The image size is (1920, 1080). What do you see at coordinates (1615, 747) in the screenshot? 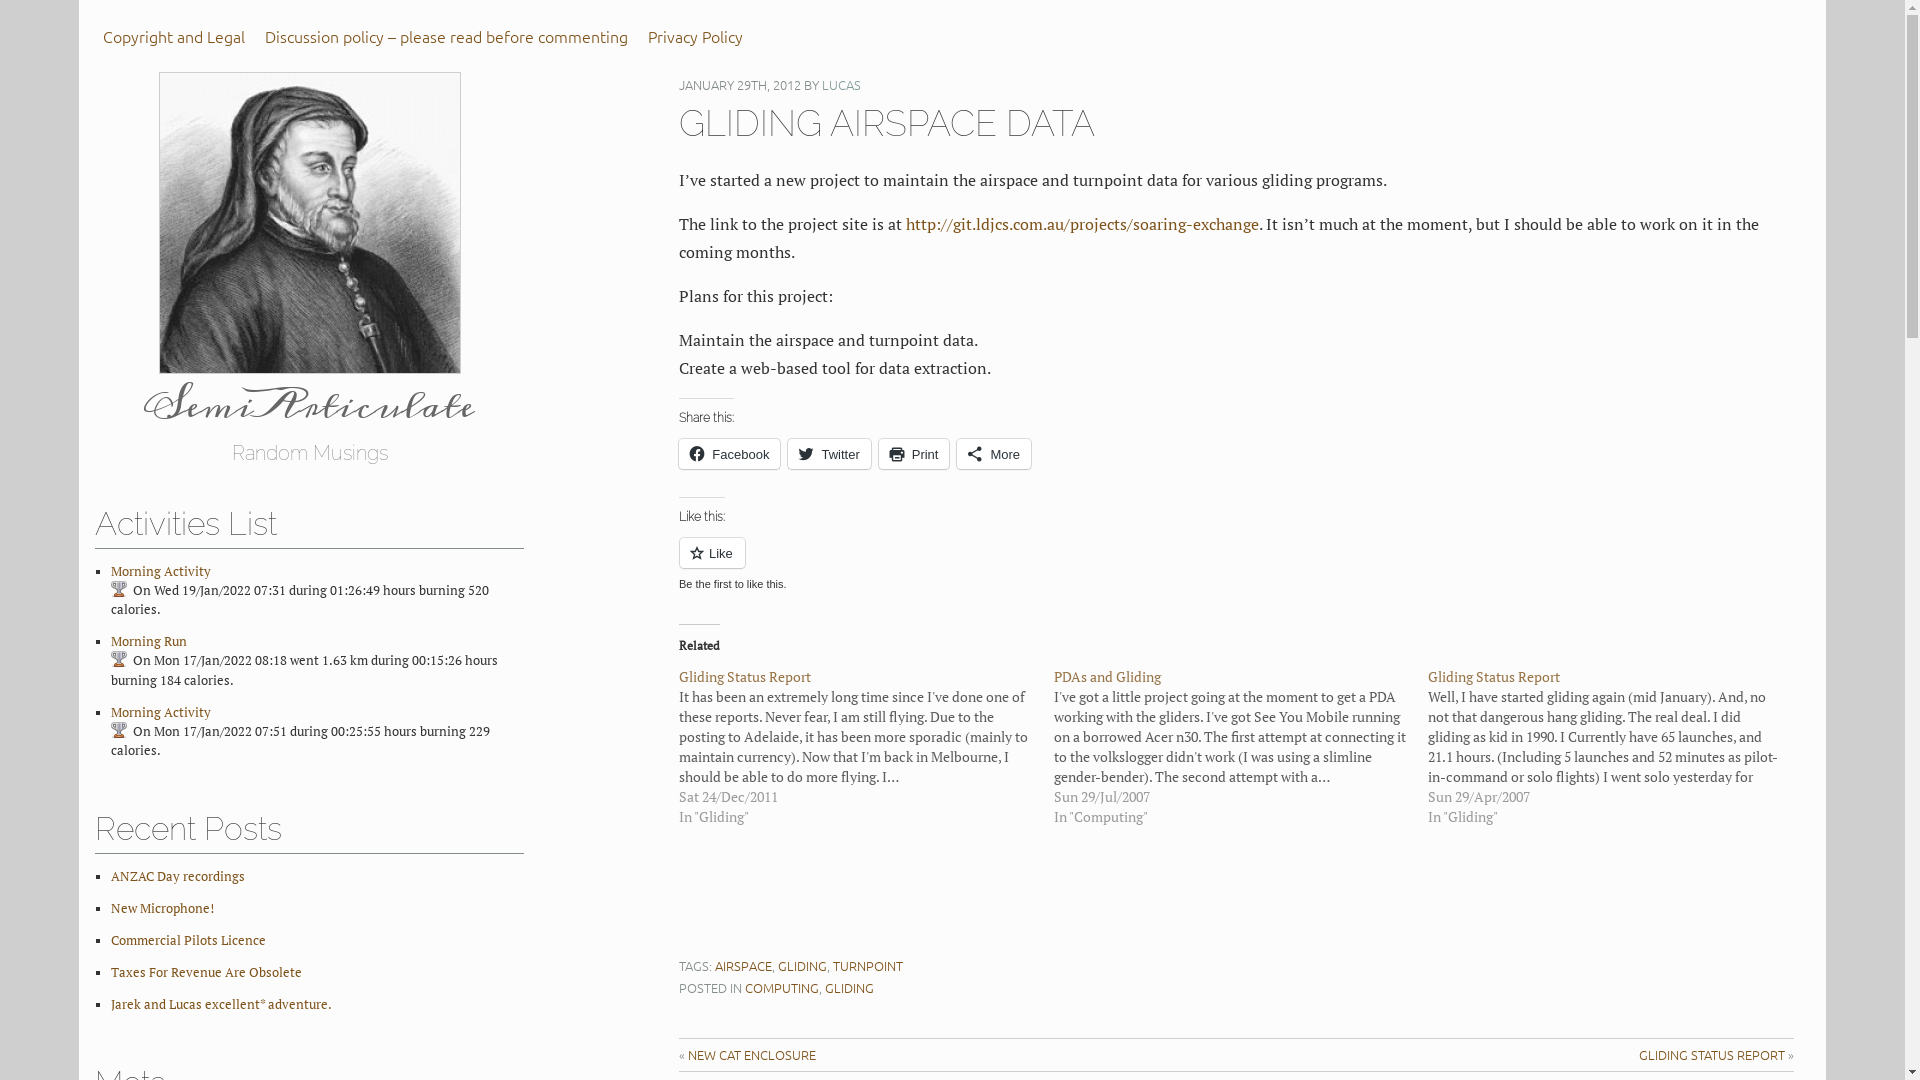
I see `Gliding Status Report` at bounding box center [1615, 747].